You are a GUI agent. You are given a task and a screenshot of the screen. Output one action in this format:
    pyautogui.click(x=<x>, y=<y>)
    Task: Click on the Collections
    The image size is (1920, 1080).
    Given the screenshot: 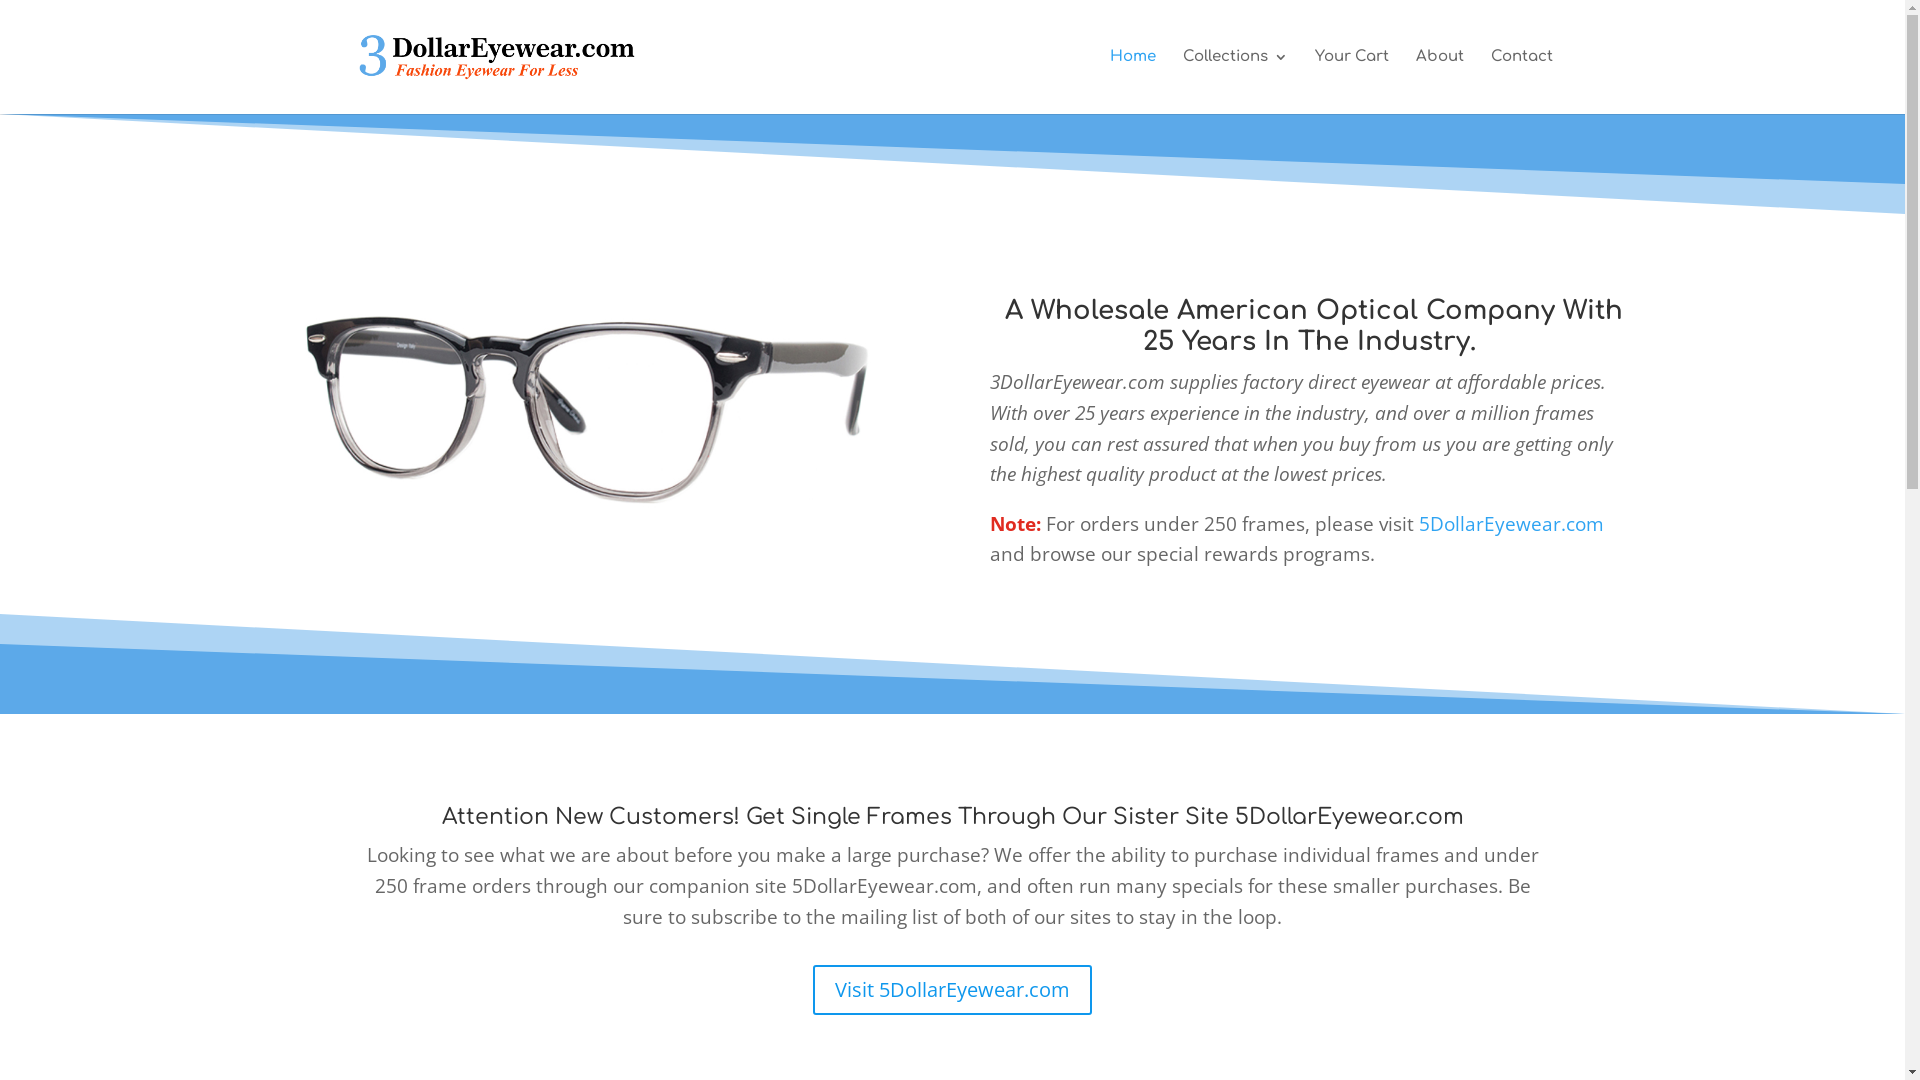 What is the action you would take?
    pyautogui.click(x=1234, y=82)
    